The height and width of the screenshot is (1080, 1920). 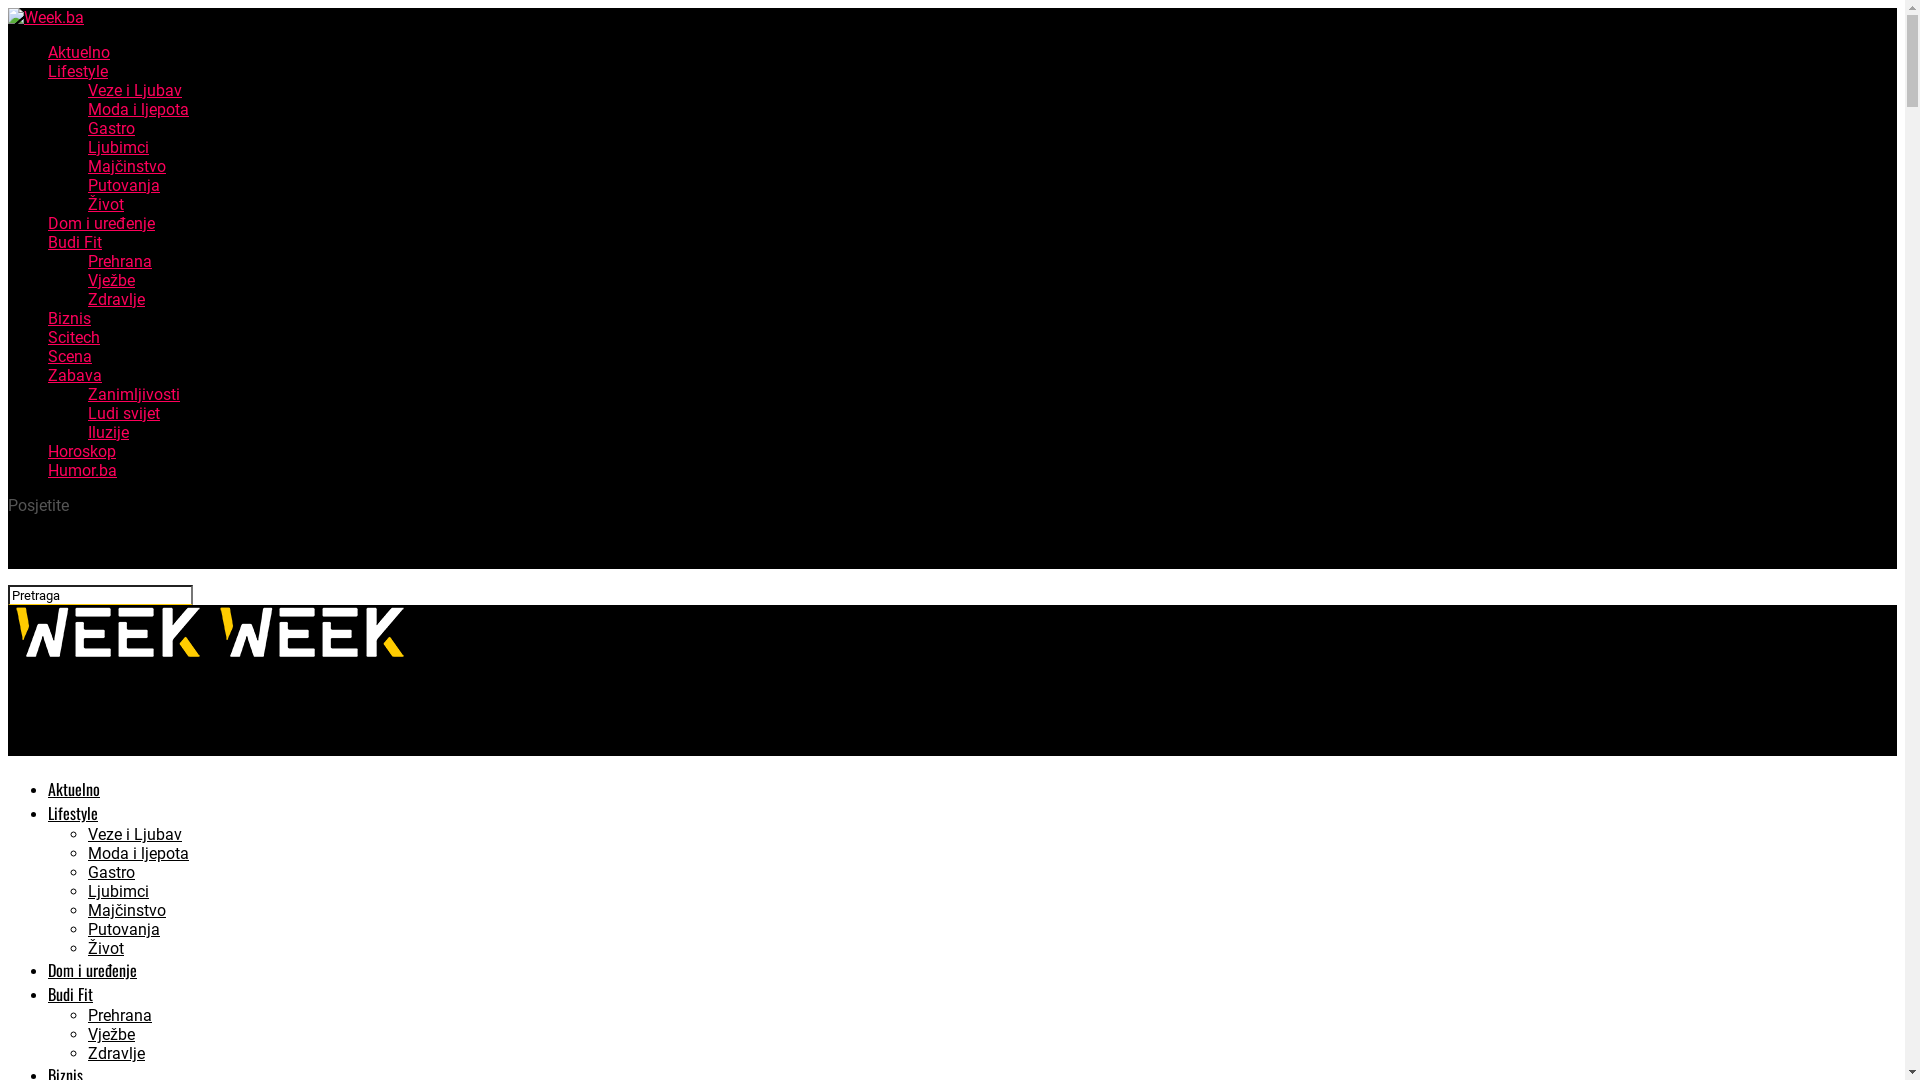 I want to click on Biznis, so click(x=70, y=318).